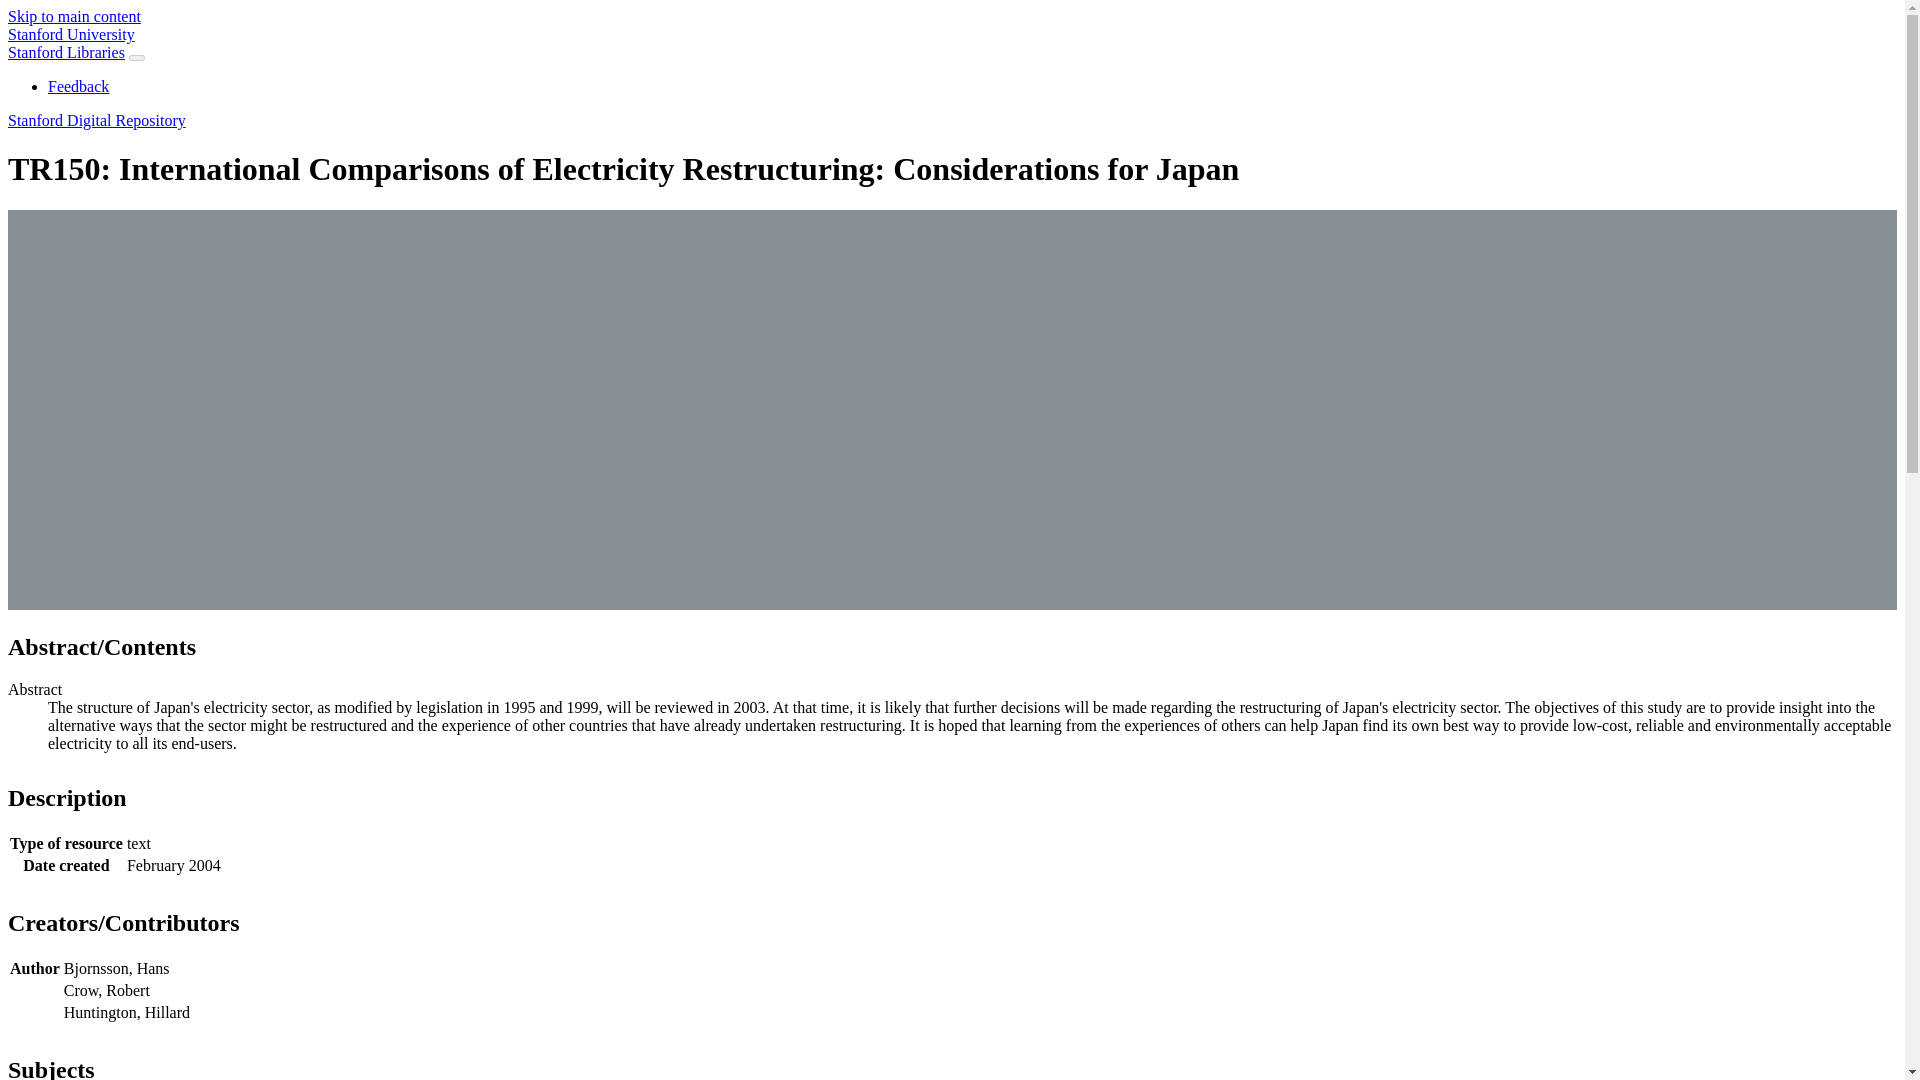 Image resolution: width=1920 pixels, height=1080 pixels. Describe the element at coordinates (74, 16) in the screenshot. I see `Skip to main content` at that location.